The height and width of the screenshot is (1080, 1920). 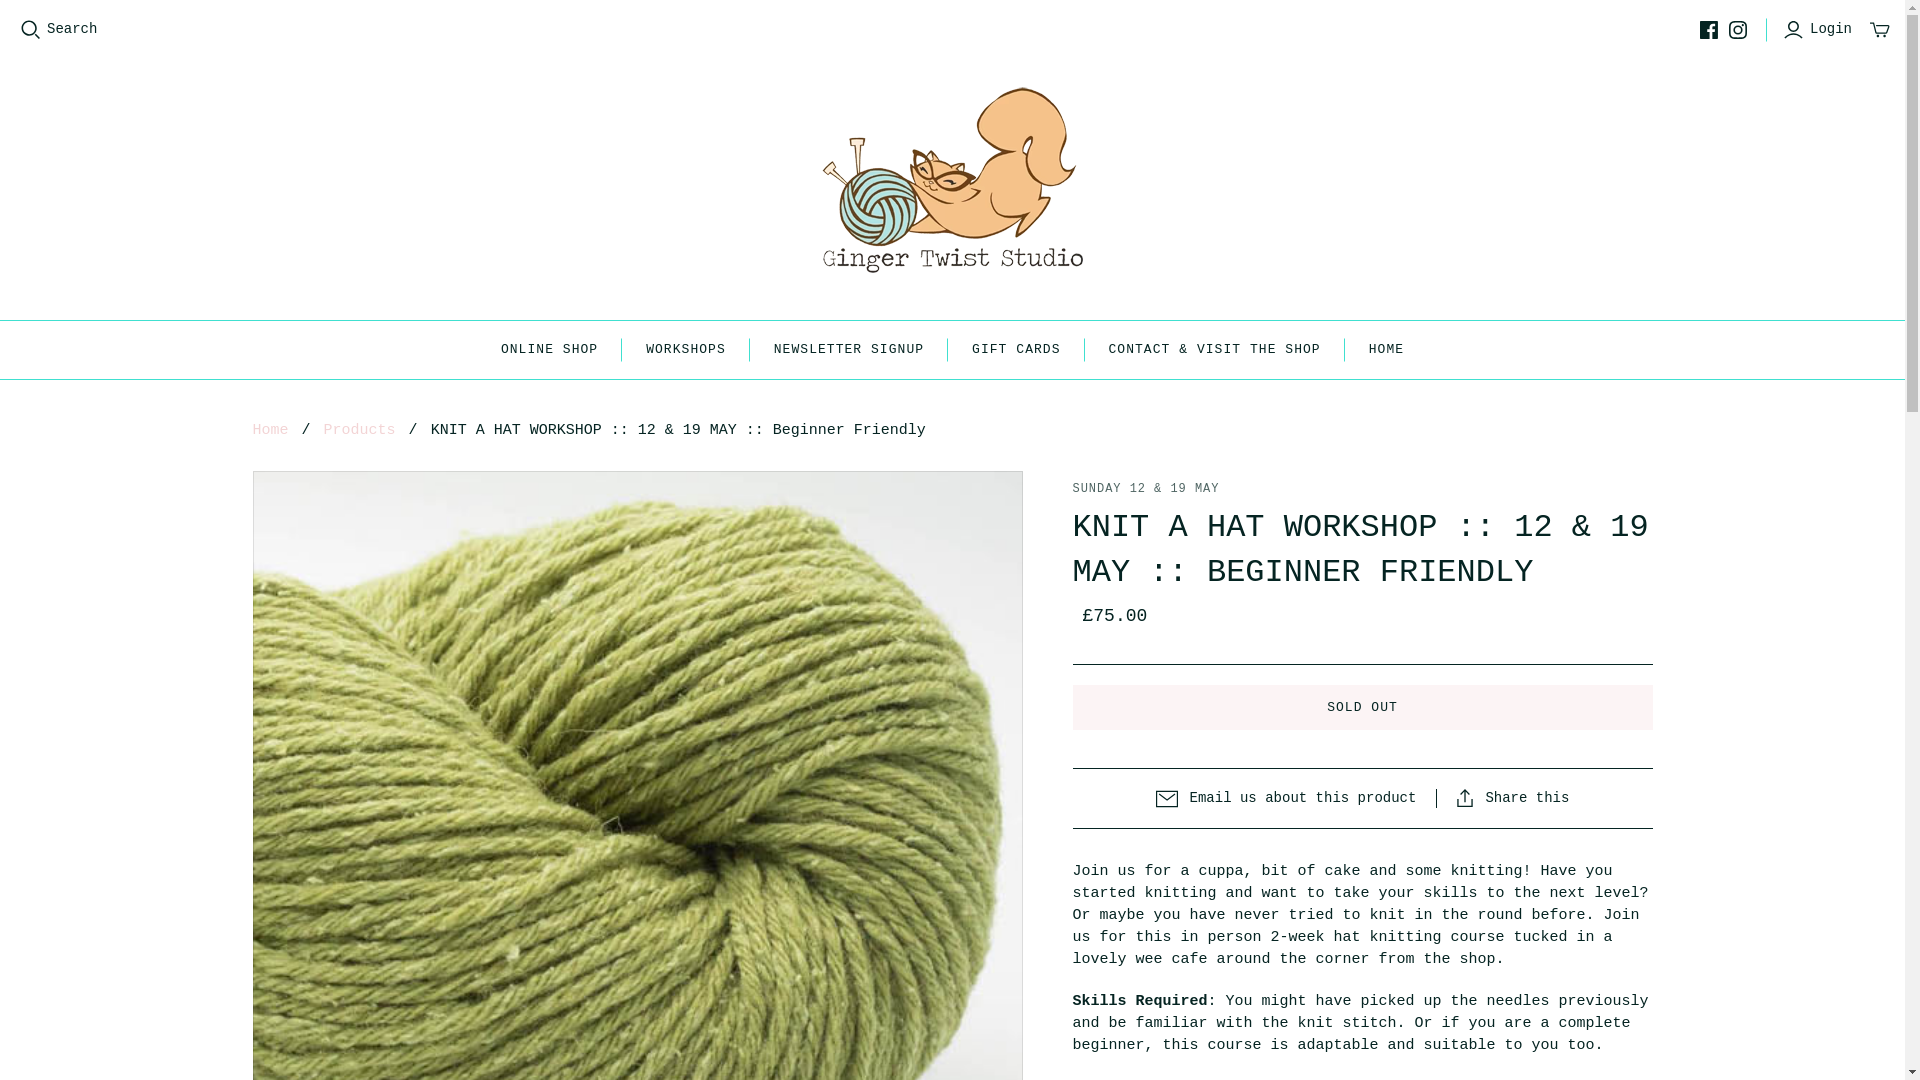 What do you see at coordinates (849, 350) in the screenshot?
I see `NEWSLETTER SIGNUP` at bounding box center [849, 350].